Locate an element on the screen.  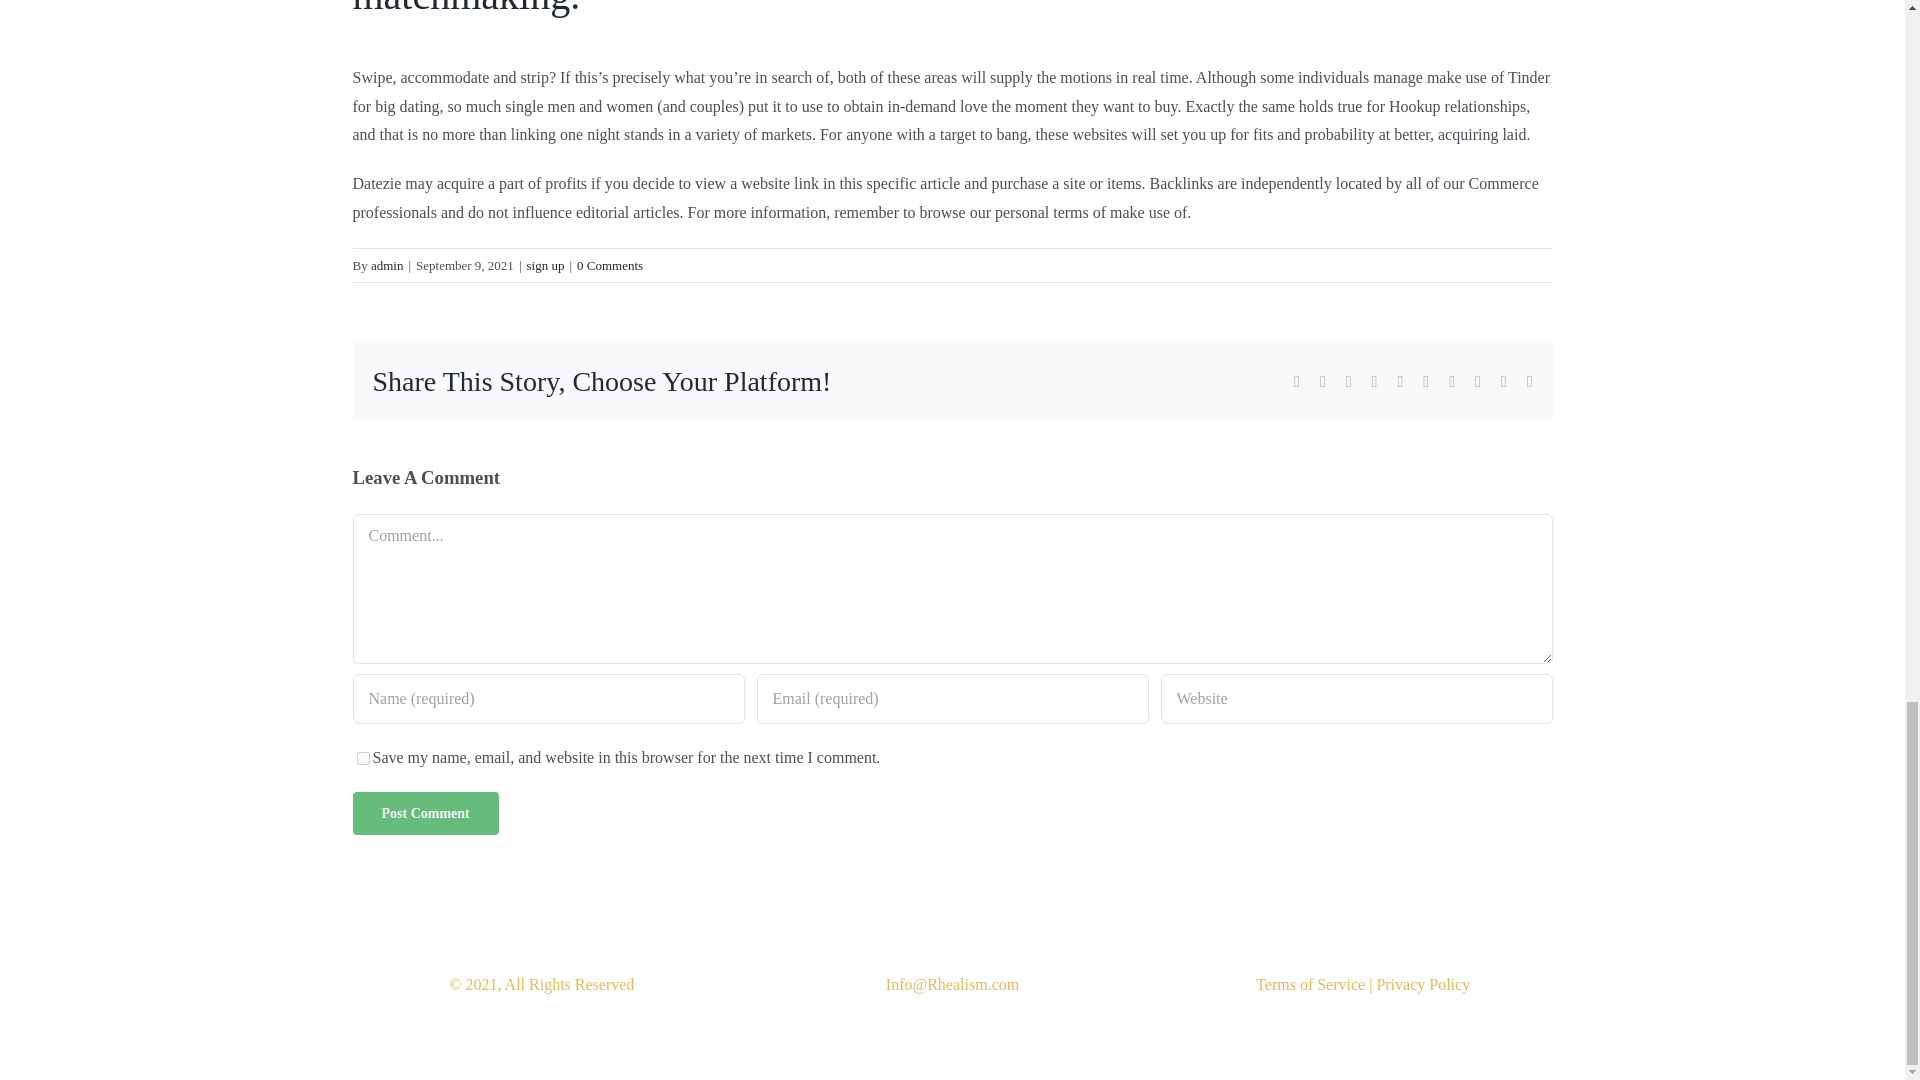
admin is located at coordinates (386, 266).